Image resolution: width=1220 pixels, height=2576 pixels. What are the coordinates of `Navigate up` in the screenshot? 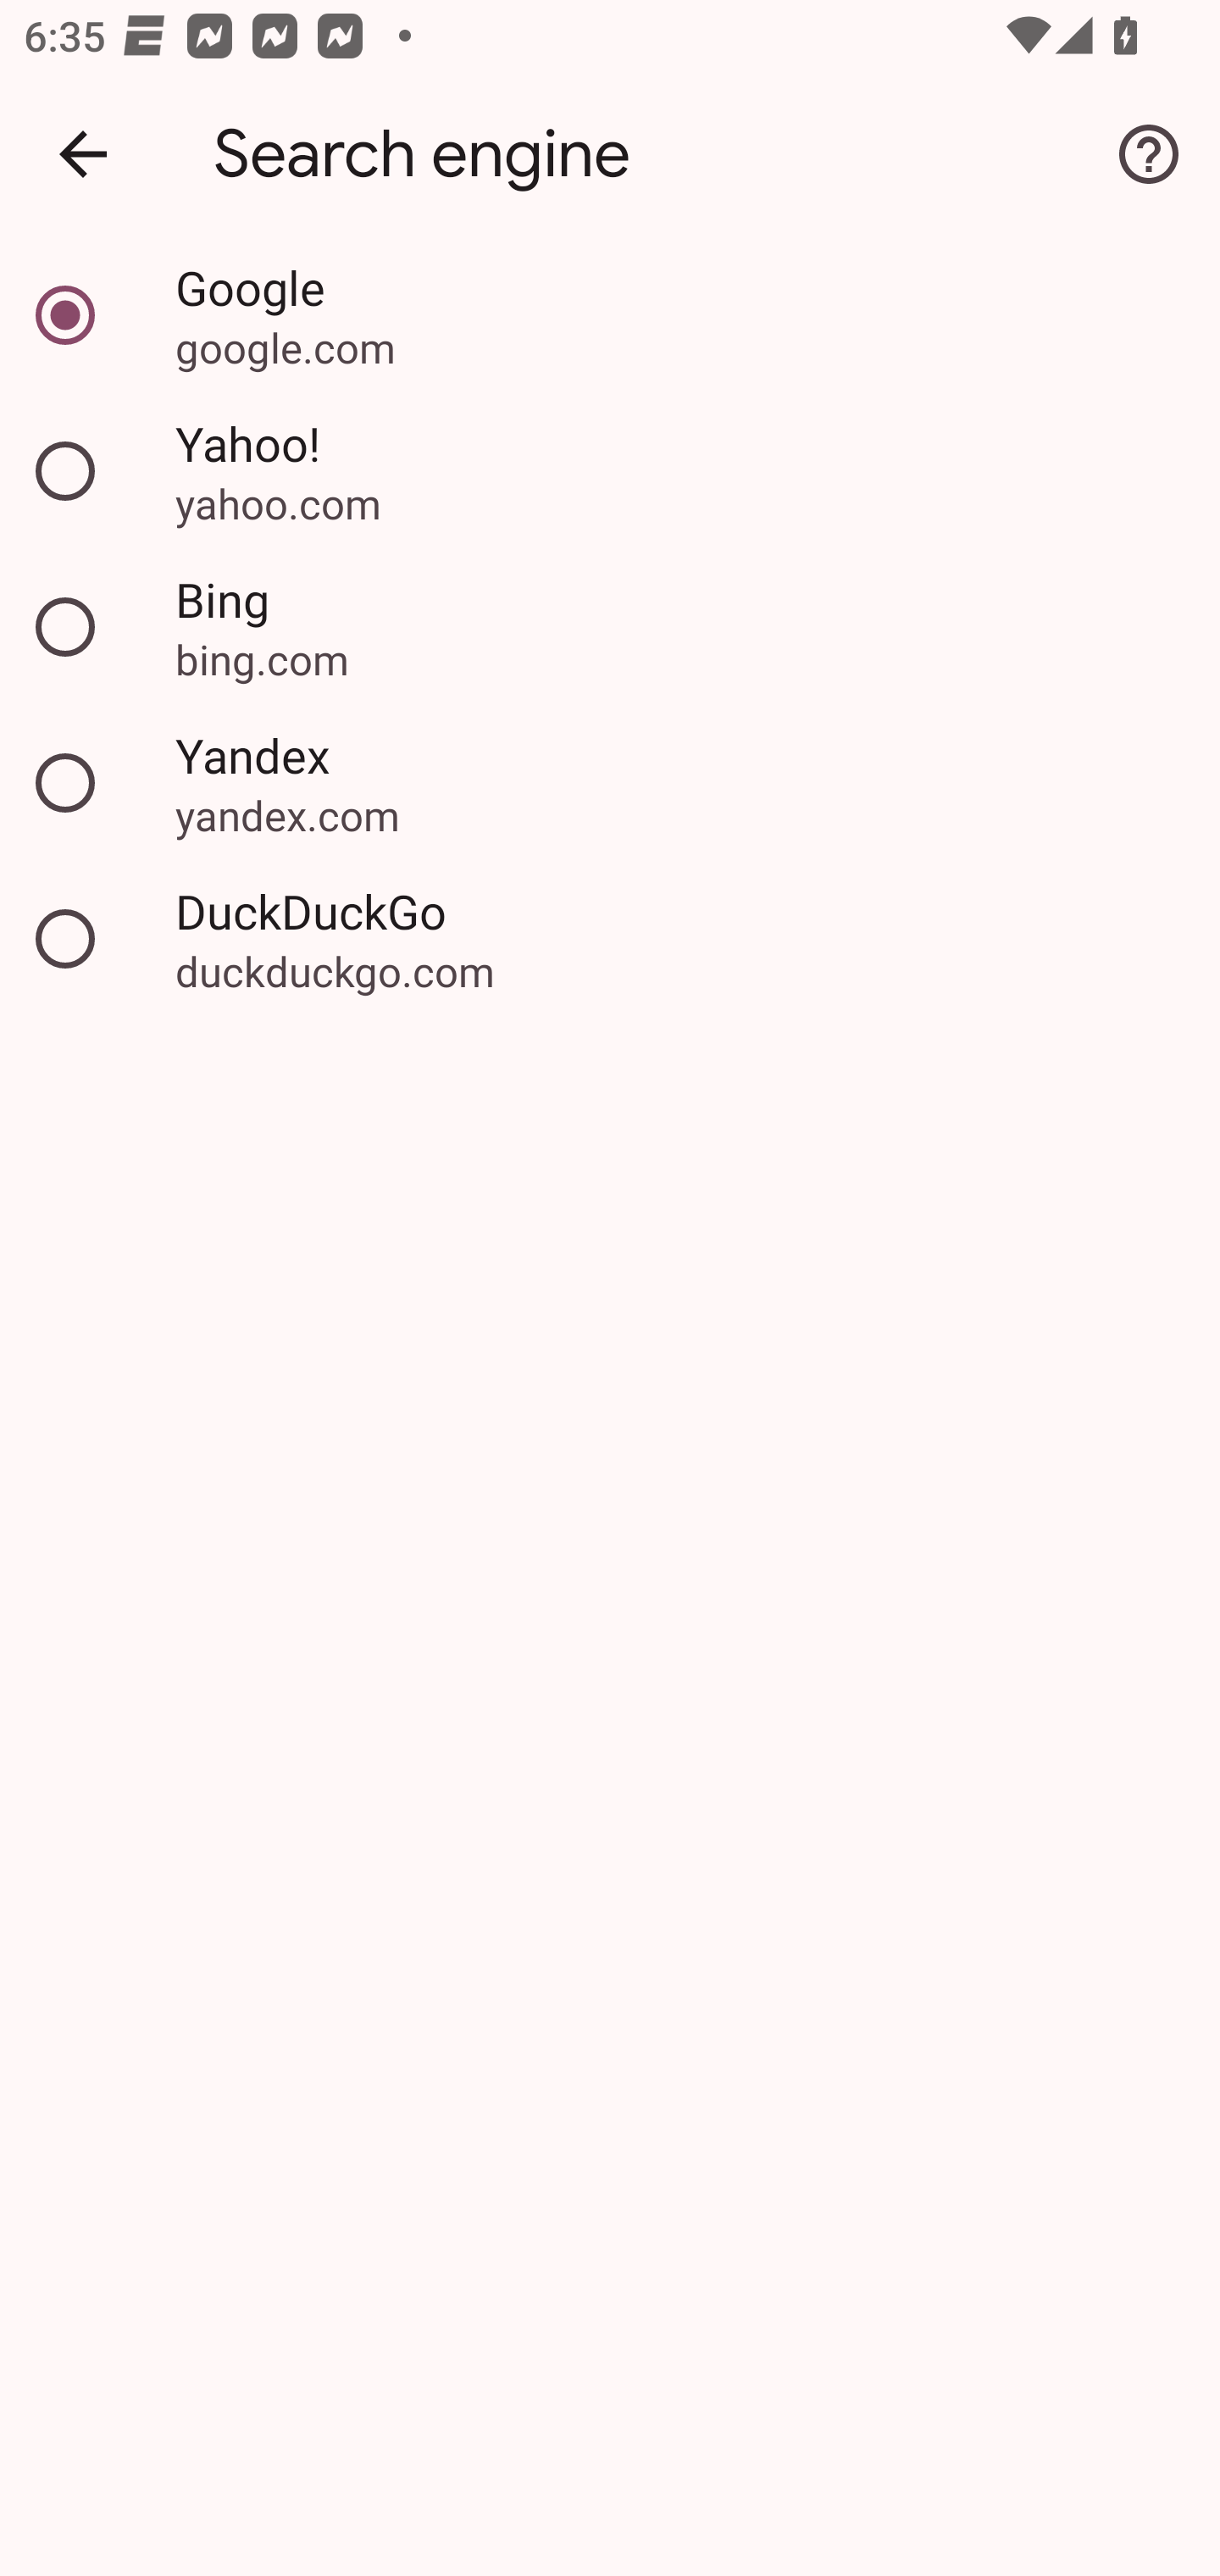 It's located at (83, 154).